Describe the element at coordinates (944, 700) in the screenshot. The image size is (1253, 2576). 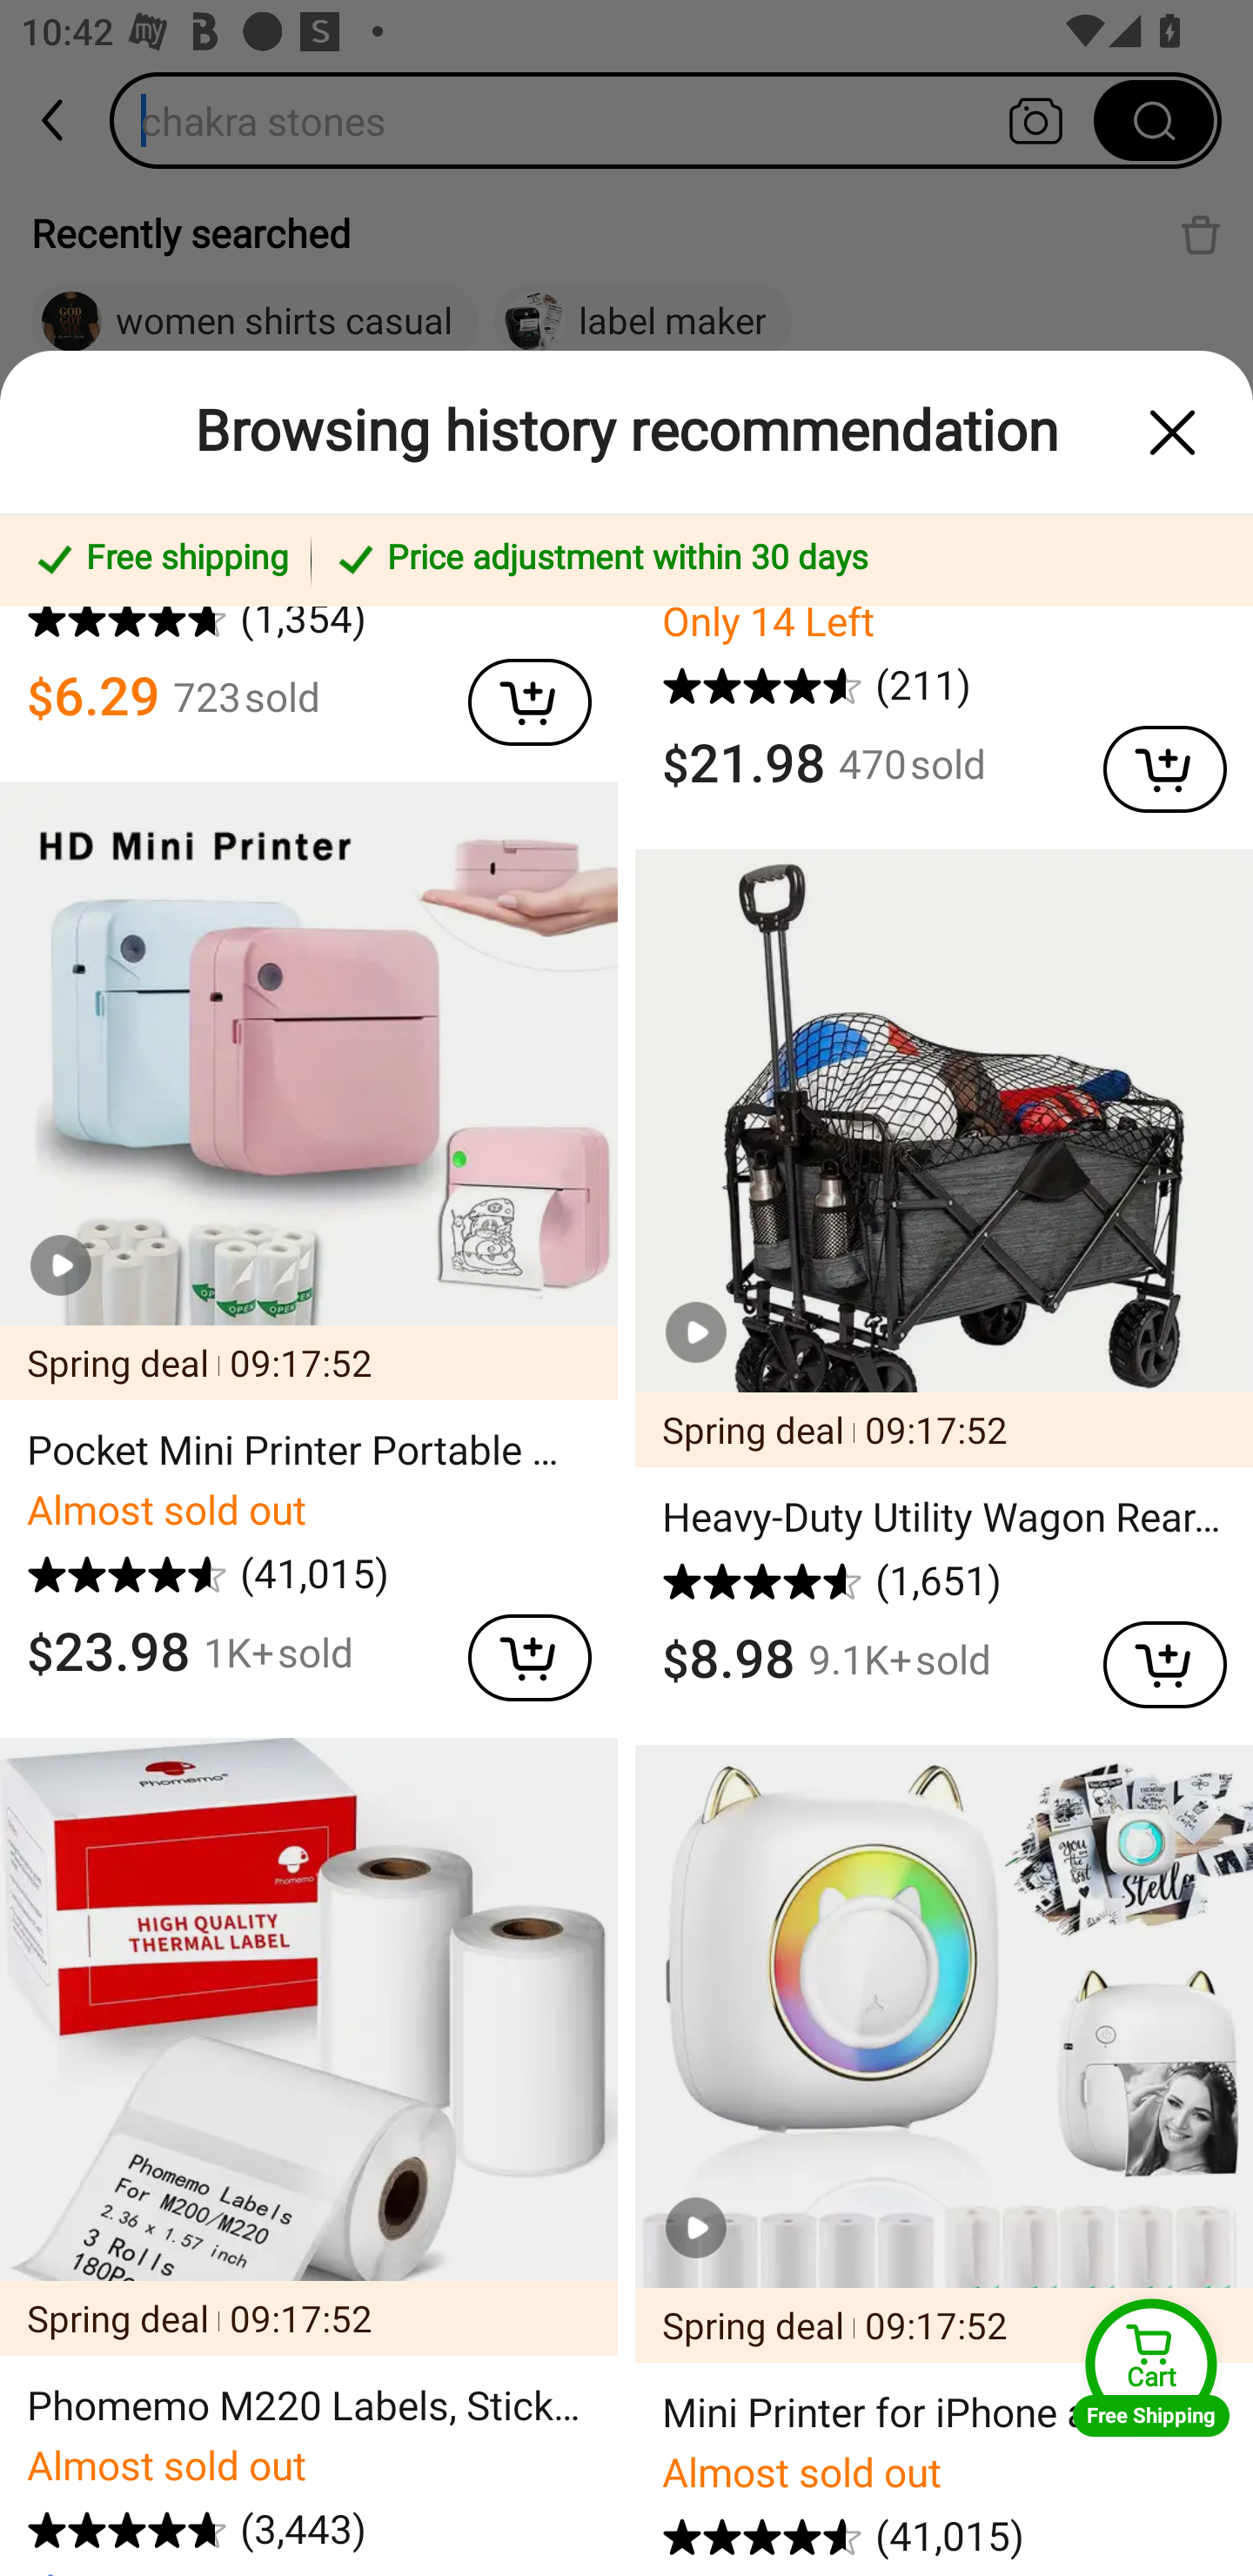
I see `Only 14 Left       (211) $21.98 470 sold ` at that location.